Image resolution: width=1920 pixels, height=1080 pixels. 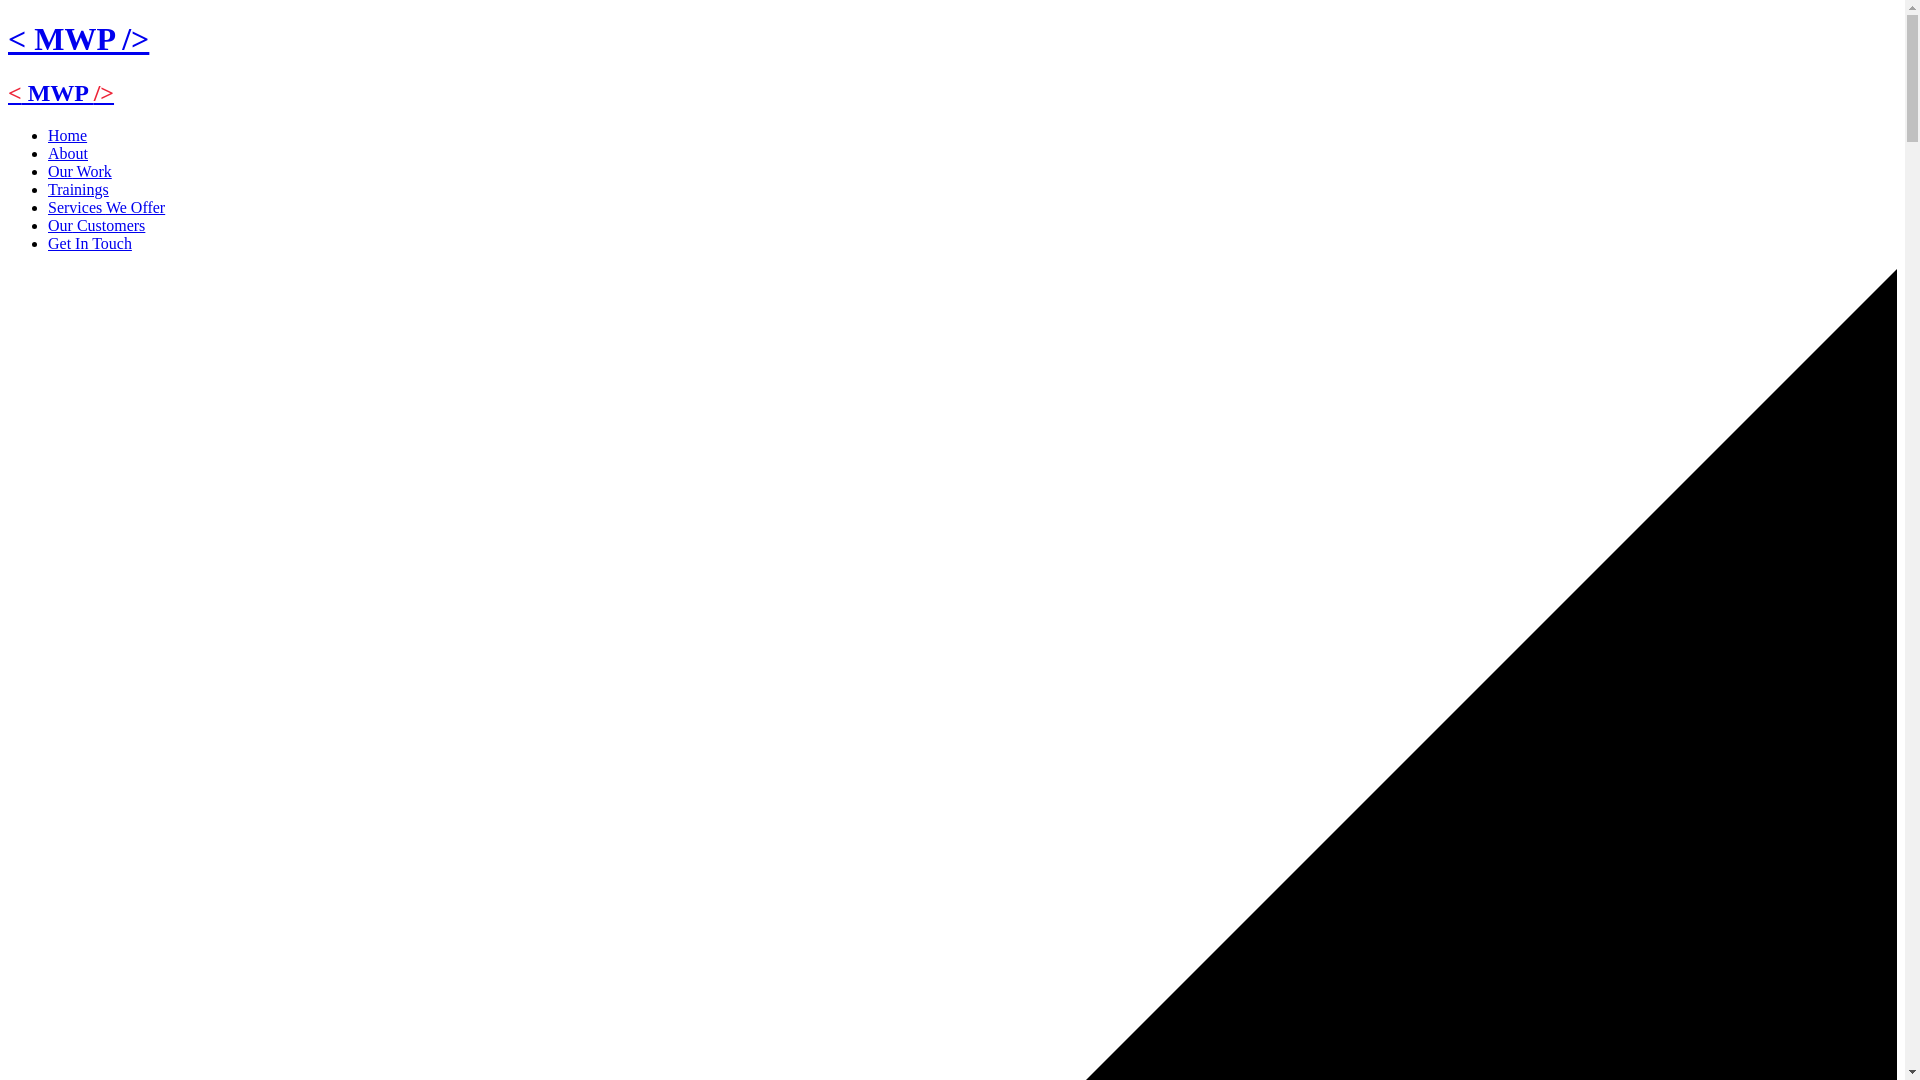 What do you see at coordinates (78, 189) in the screenshot?
I see `Trainings` at bounding box center [78, 189].